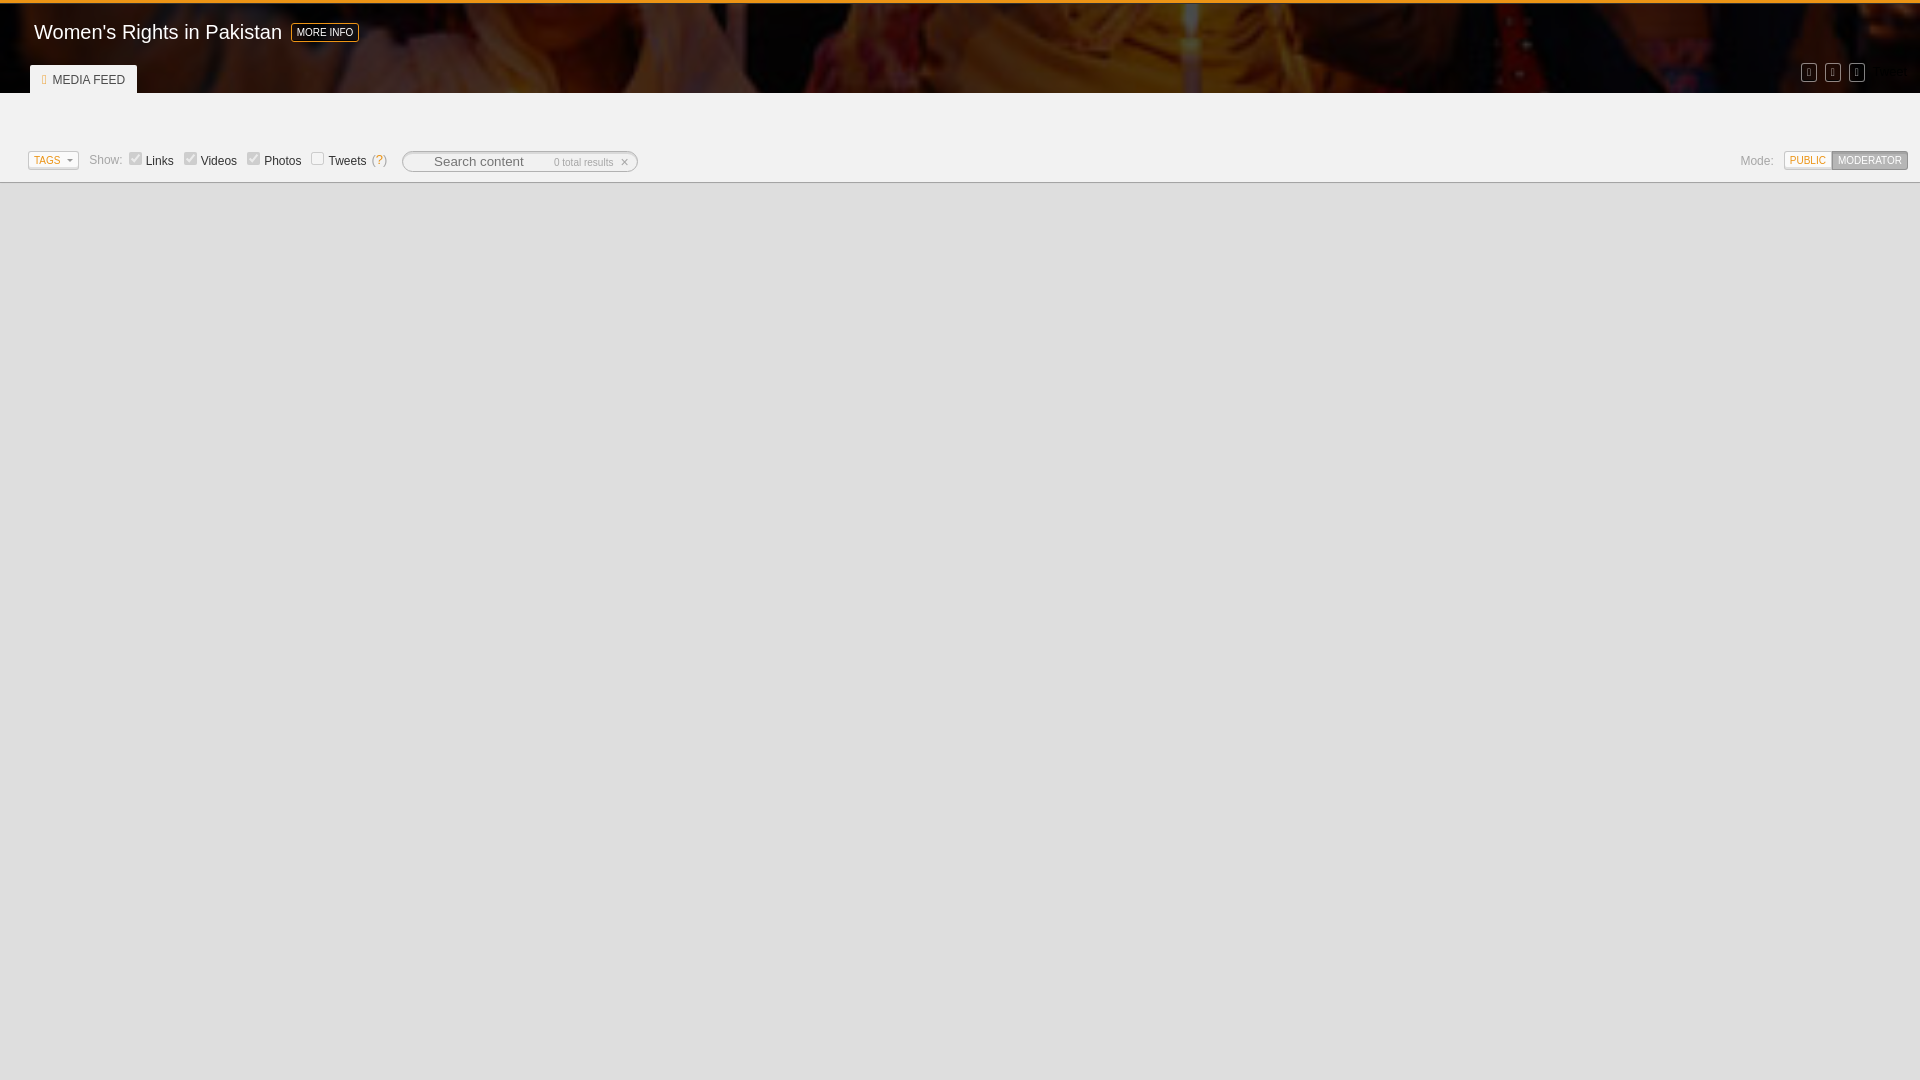 Image resolution: width=1920 pixels, height=1080 pixels. What do you see at coordinates (190, 158) in the screenshot?
I see `on` at bounding box center [190, 158].